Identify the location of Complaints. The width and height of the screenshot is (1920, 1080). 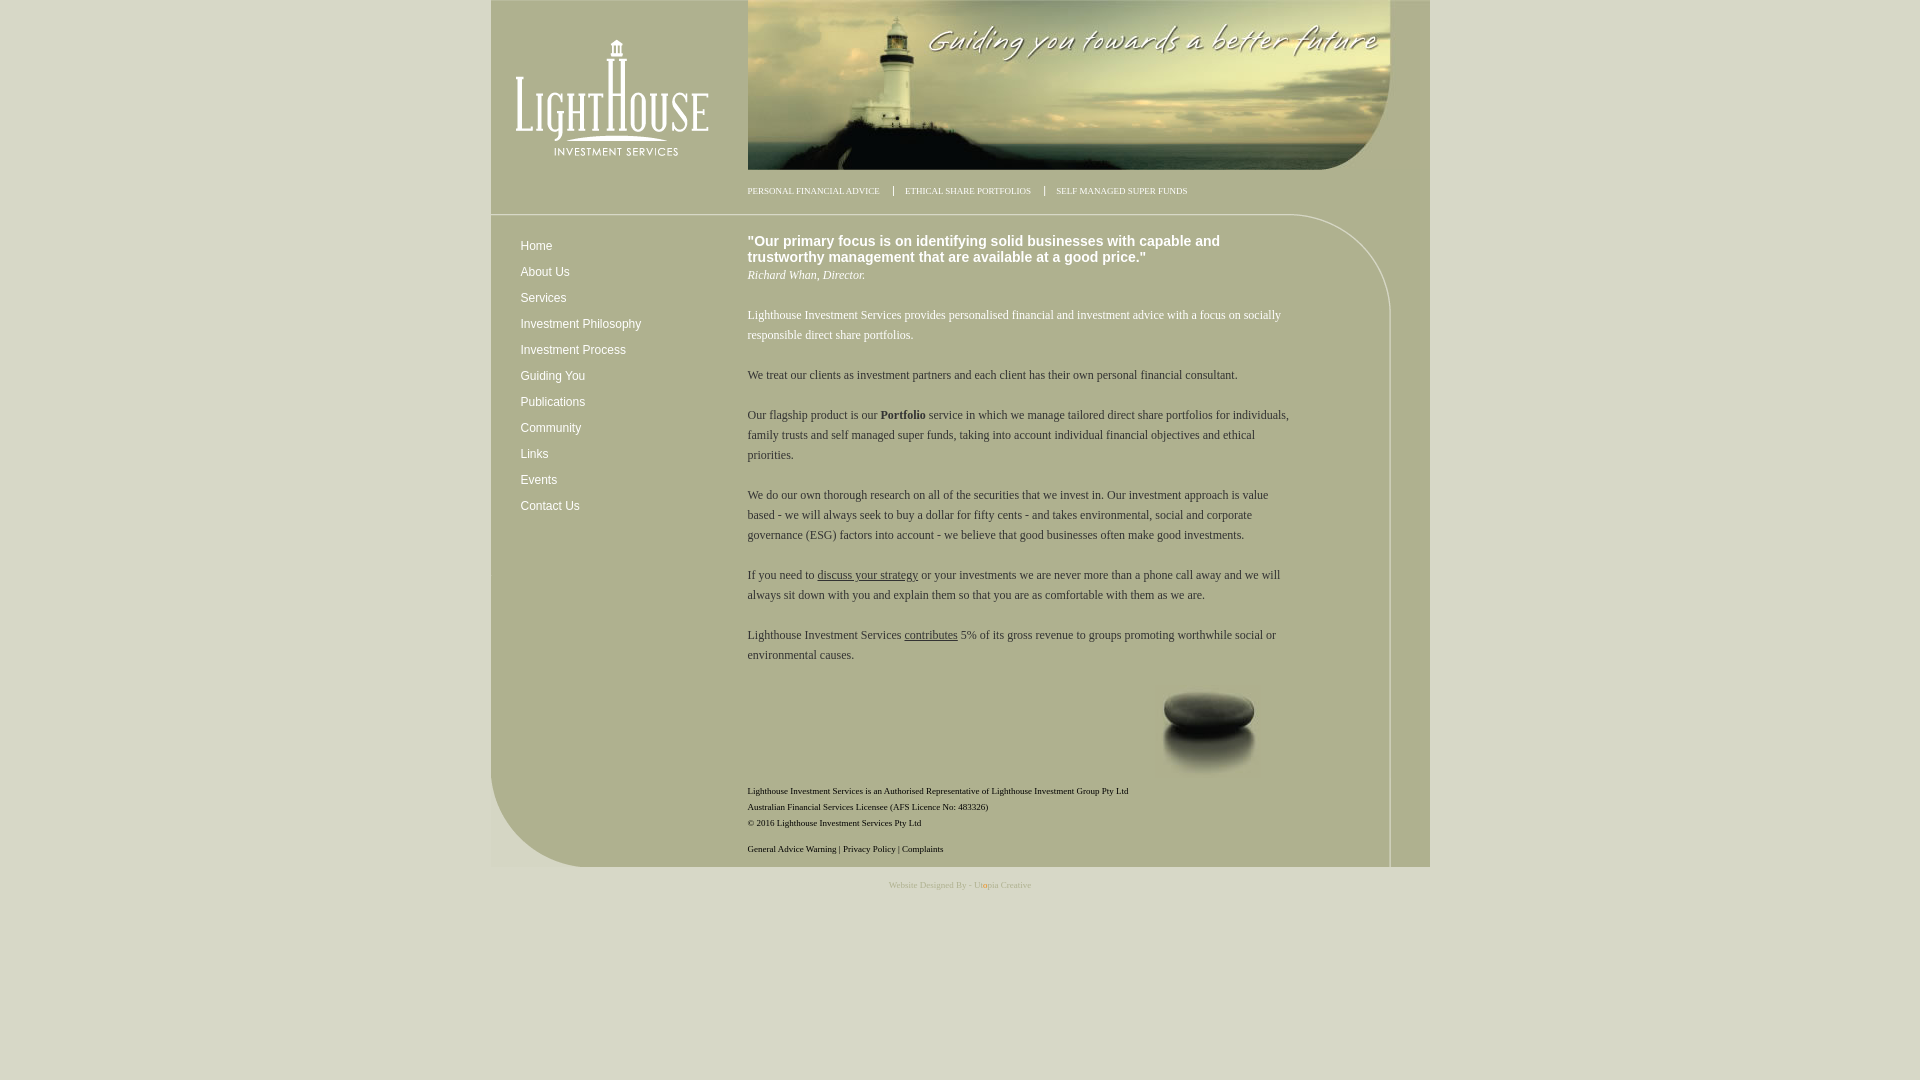
(923, 854).